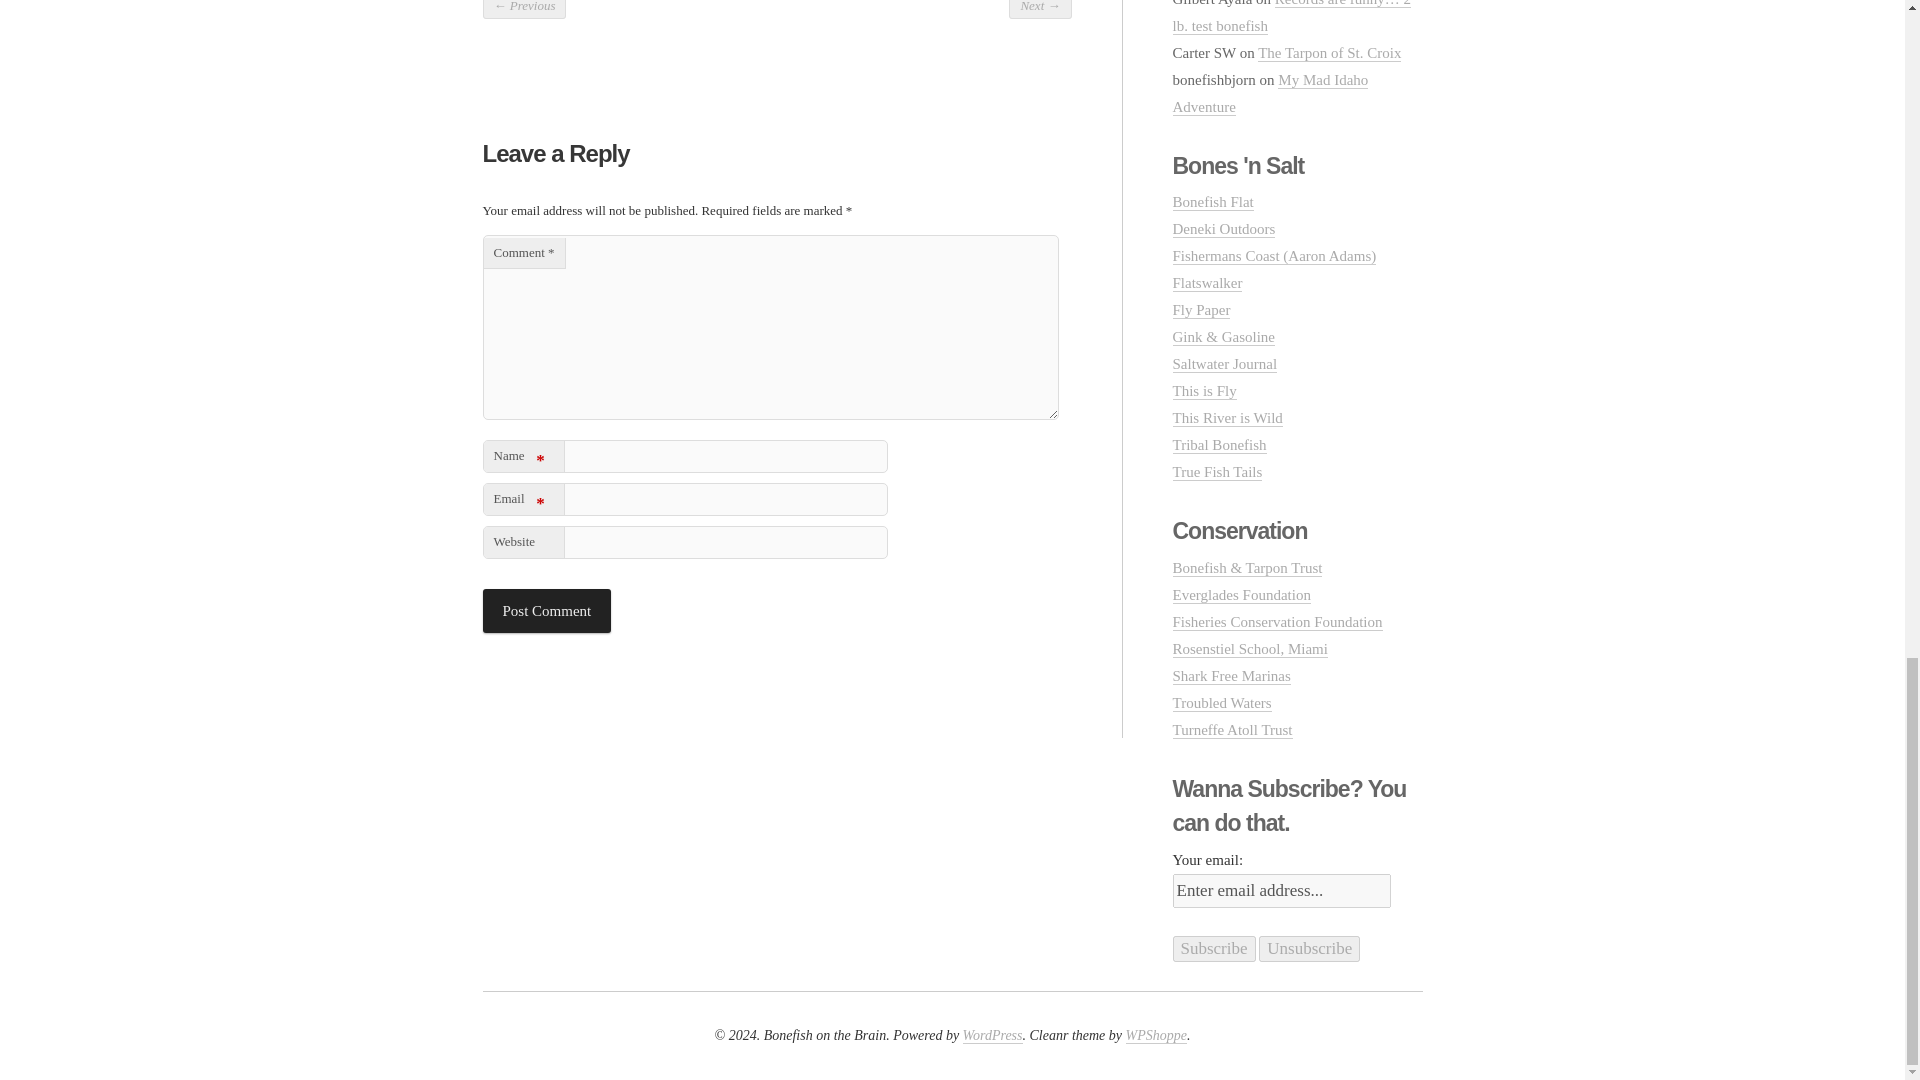  What do you see at coordinates (1213, 949) in the screenshot?
I see `Subscribe` at bounding box center [1213, 949].